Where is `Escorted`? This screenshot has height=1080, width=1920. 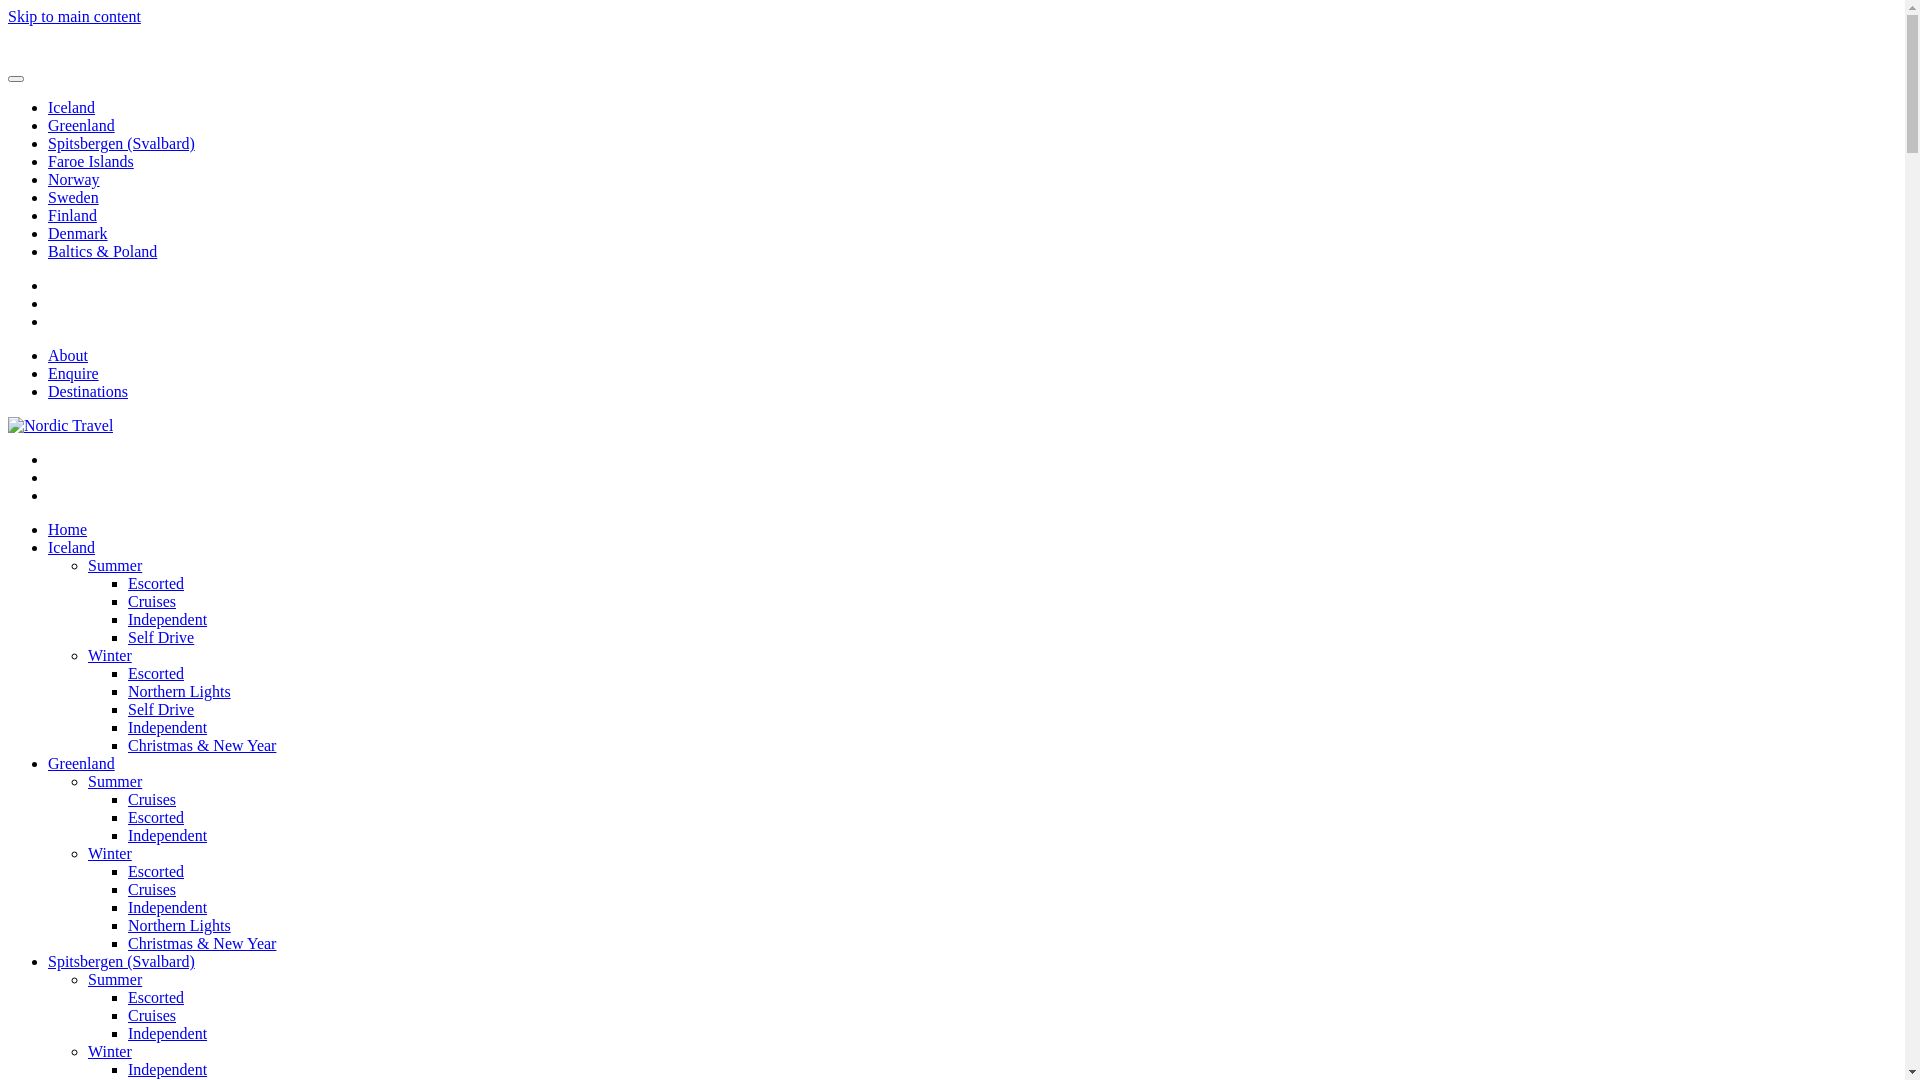 Escorted is located at coordinates (156, 584).